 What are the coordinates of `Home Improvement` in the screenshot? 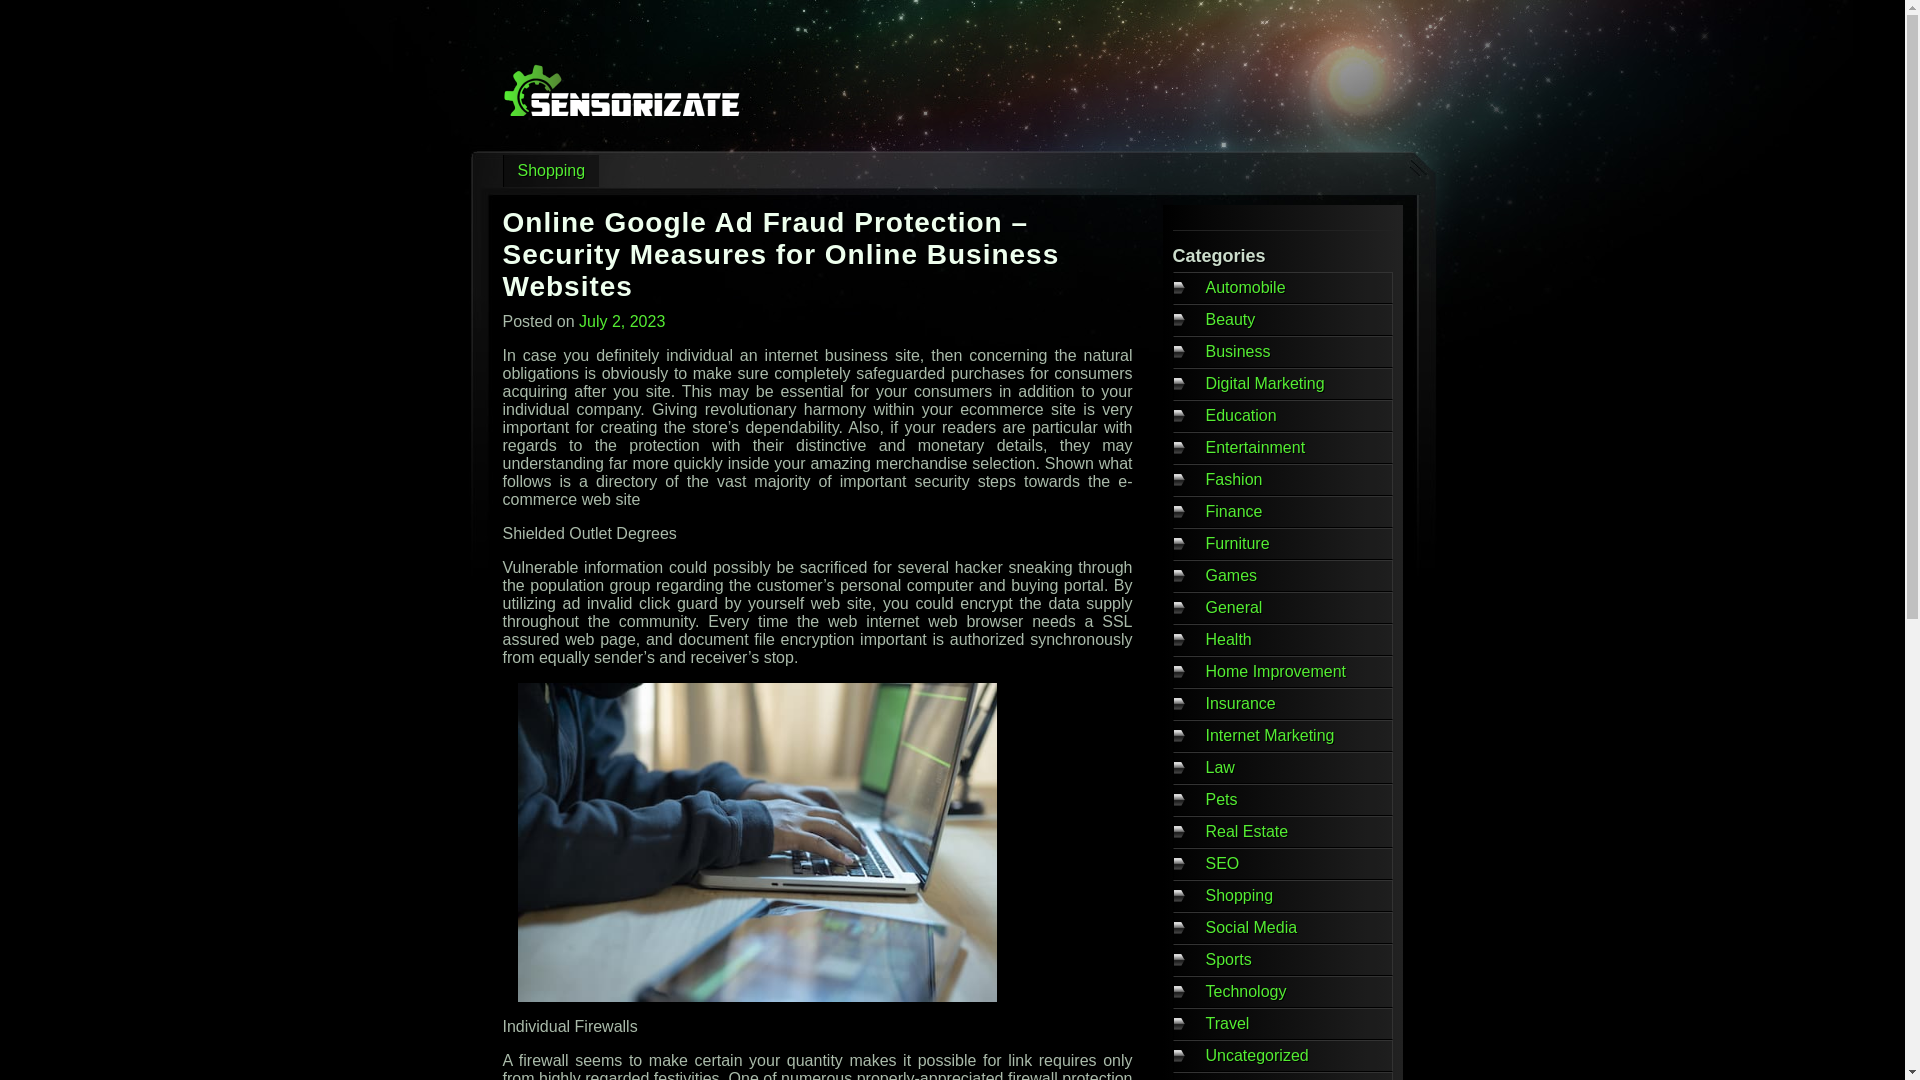 It's located at (1276, 672).